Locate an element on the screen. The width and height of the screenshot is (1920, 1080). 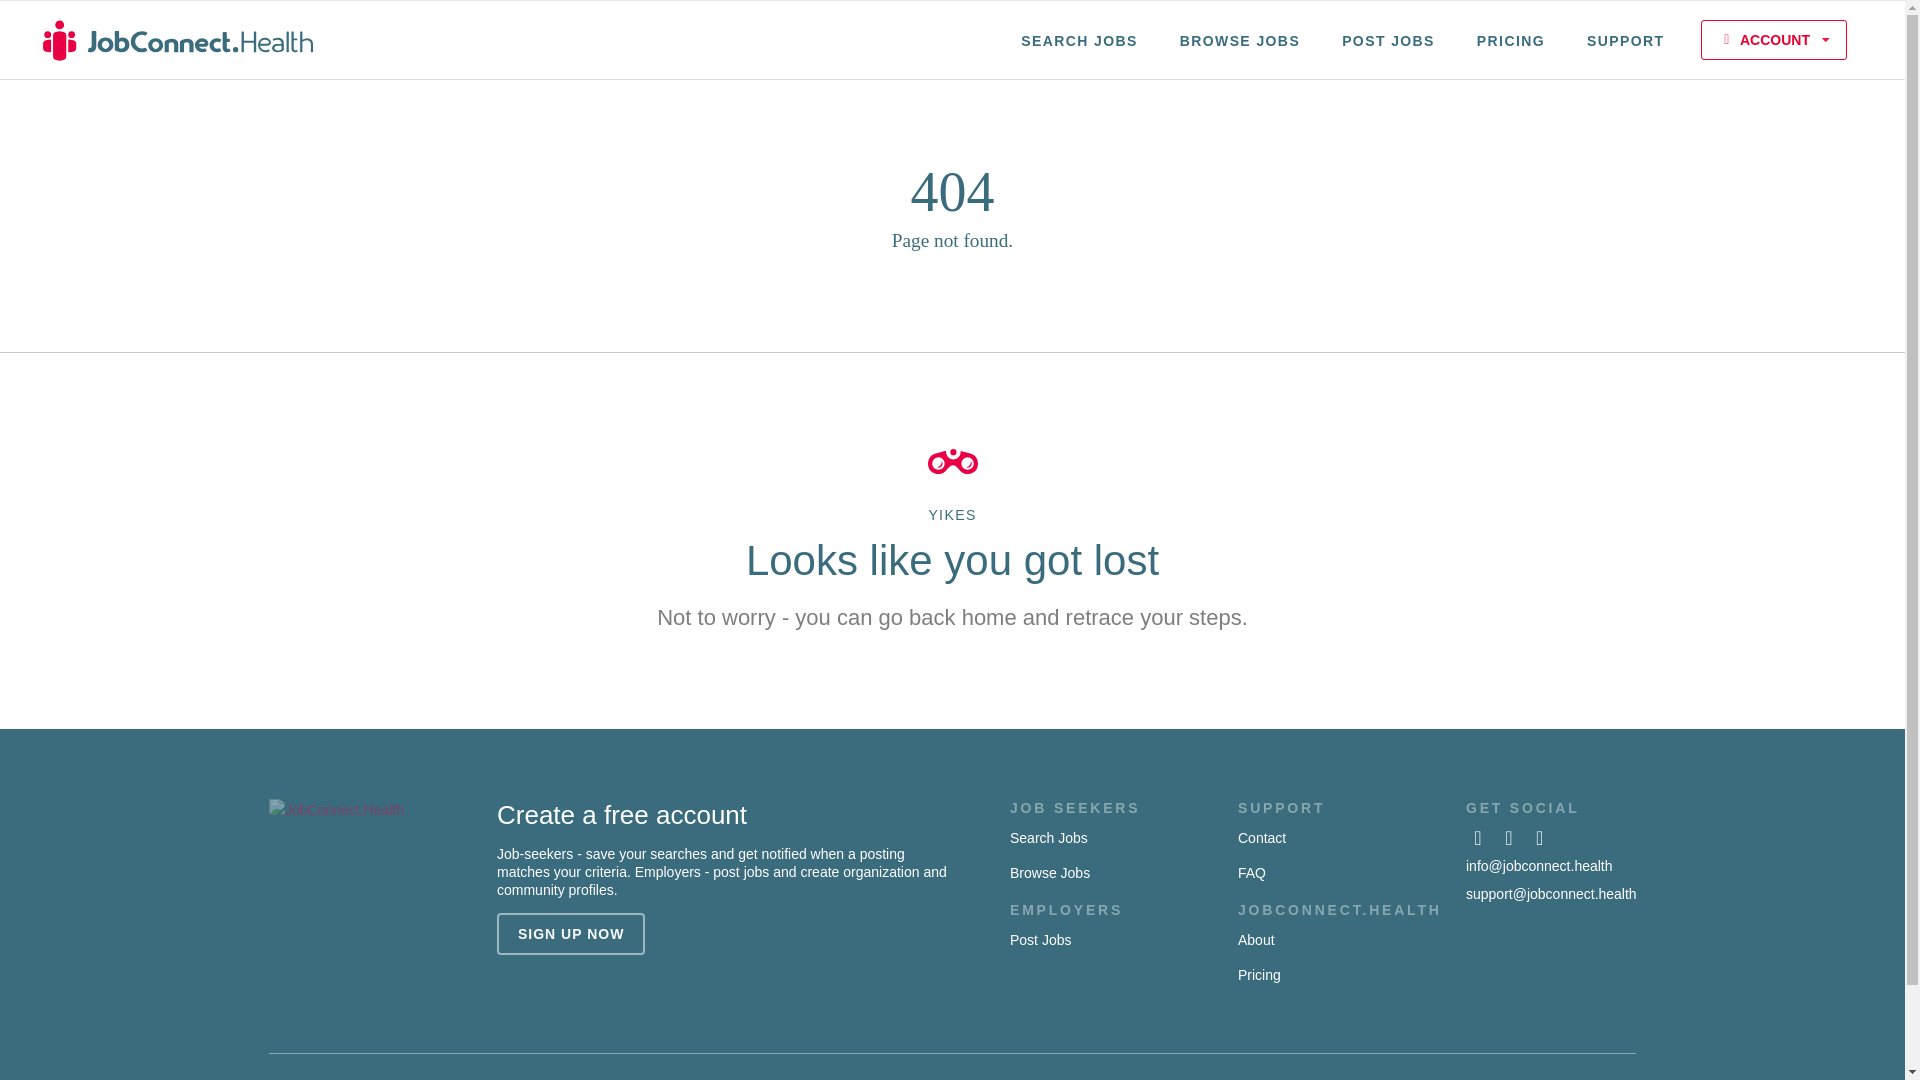
Pricing is located at coordinates (1259, 974).